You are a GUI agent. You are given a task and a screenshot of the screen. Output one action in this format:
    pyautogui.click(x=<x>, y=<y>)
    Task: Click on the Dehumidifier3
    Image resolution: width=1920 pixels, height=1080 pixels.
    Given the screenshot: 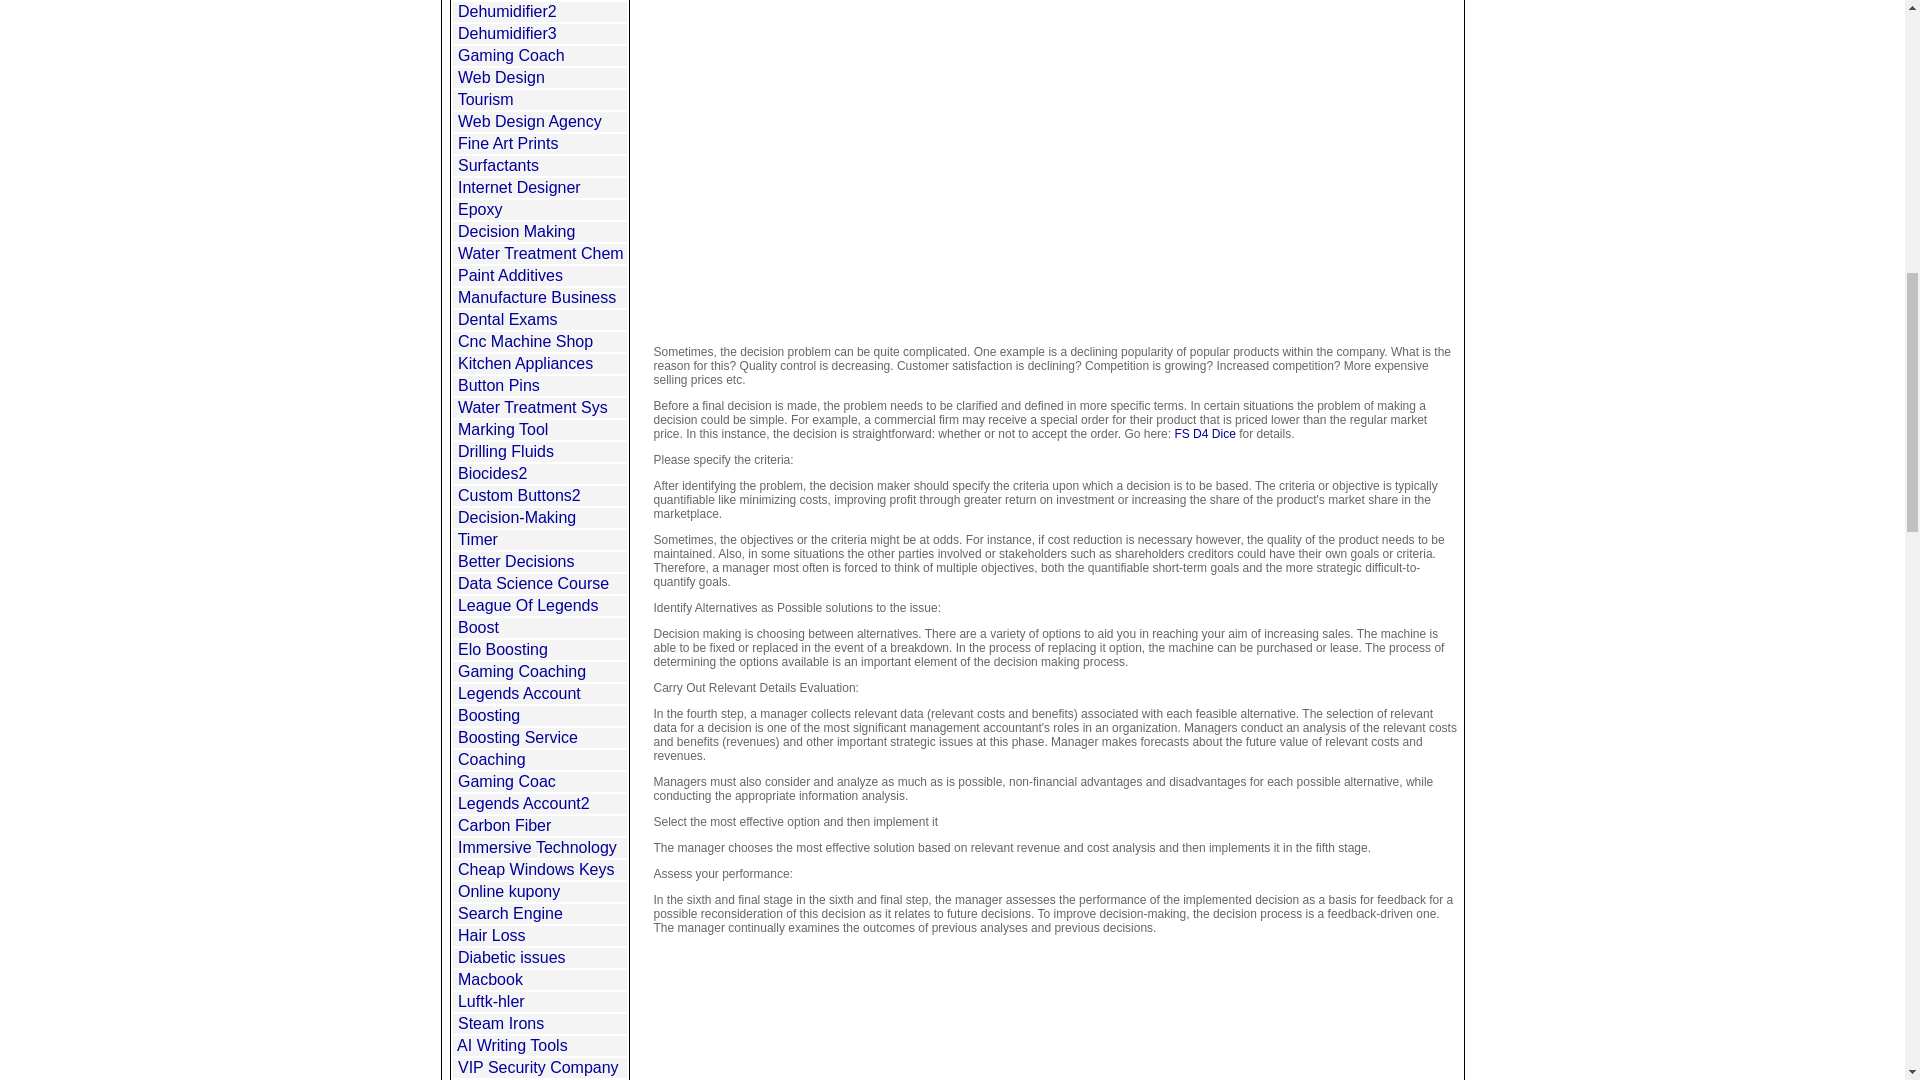 What is the action you would take?
    pyautogui.click(x=507, y=33)
    